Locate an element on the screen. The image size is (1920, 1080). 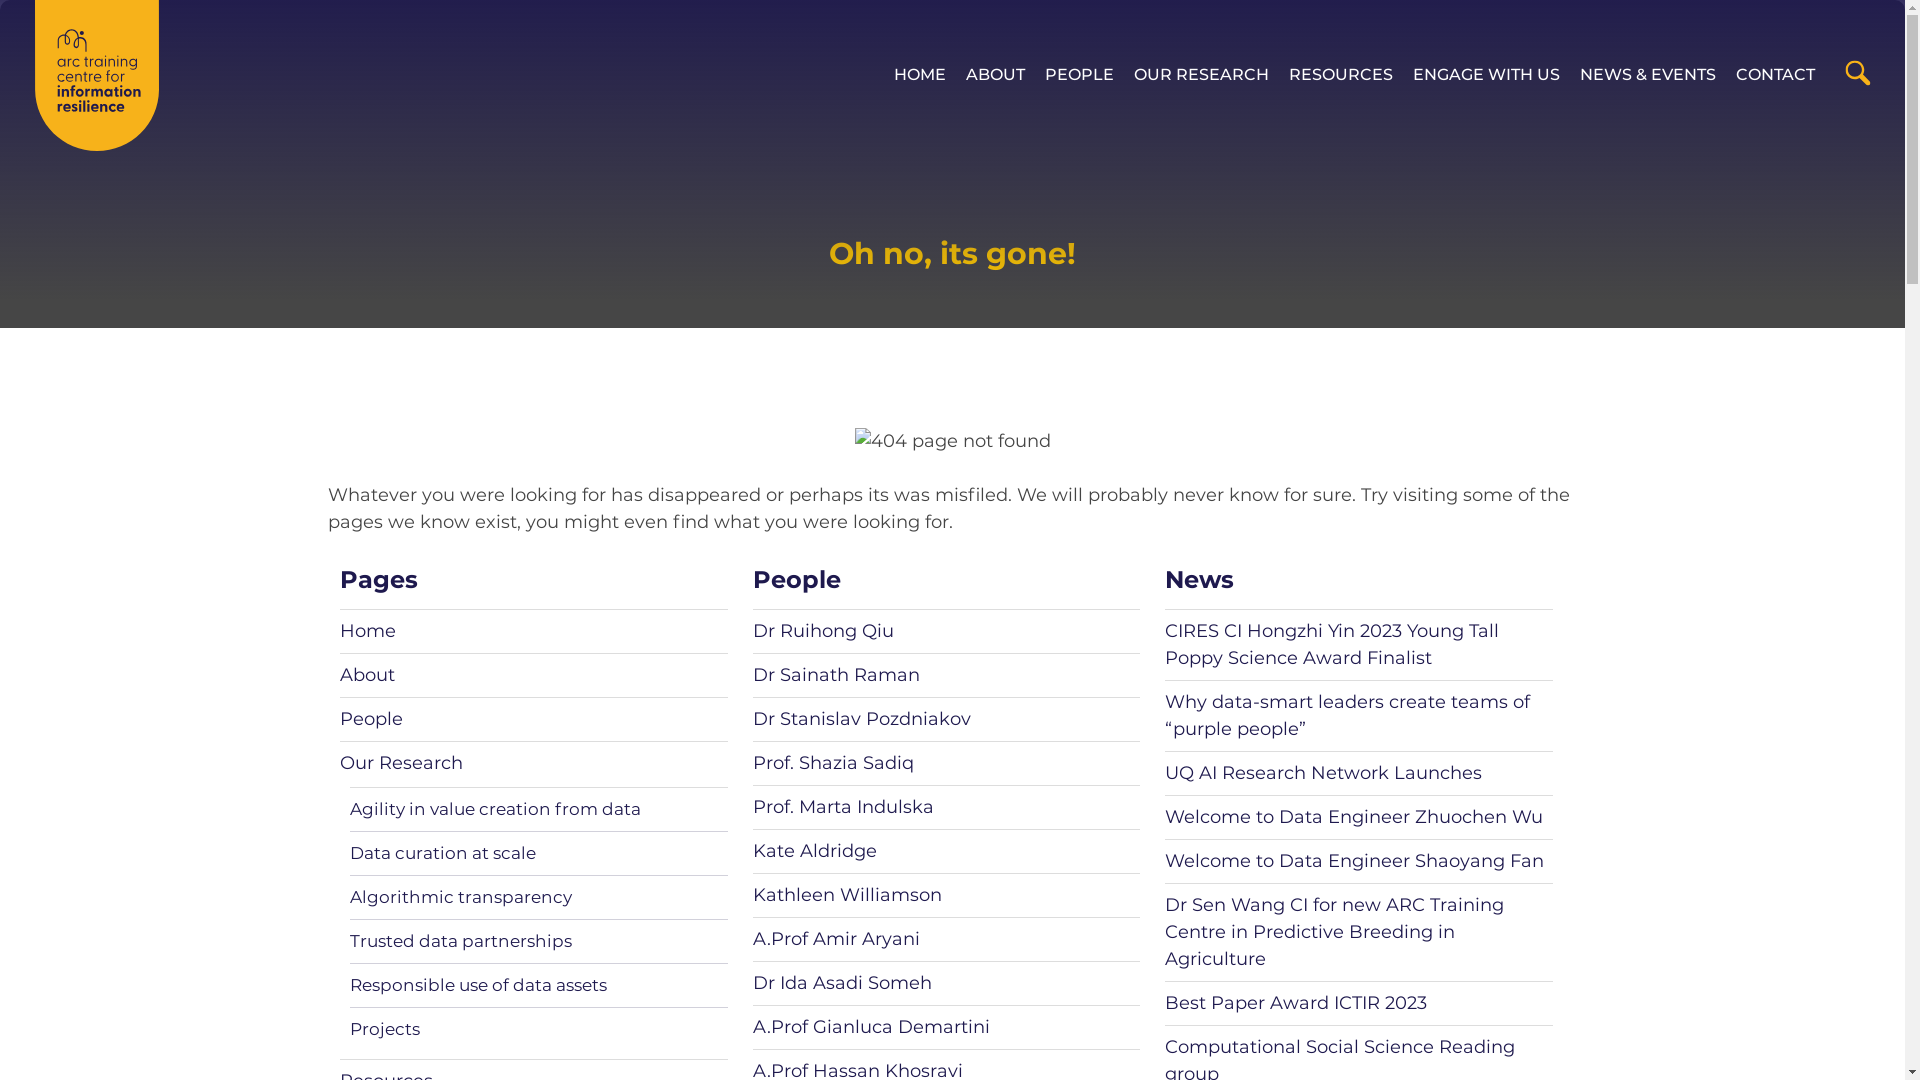
Welcome to Data Engineer Zhuochen Wu is located at coordinates (1354, 817).